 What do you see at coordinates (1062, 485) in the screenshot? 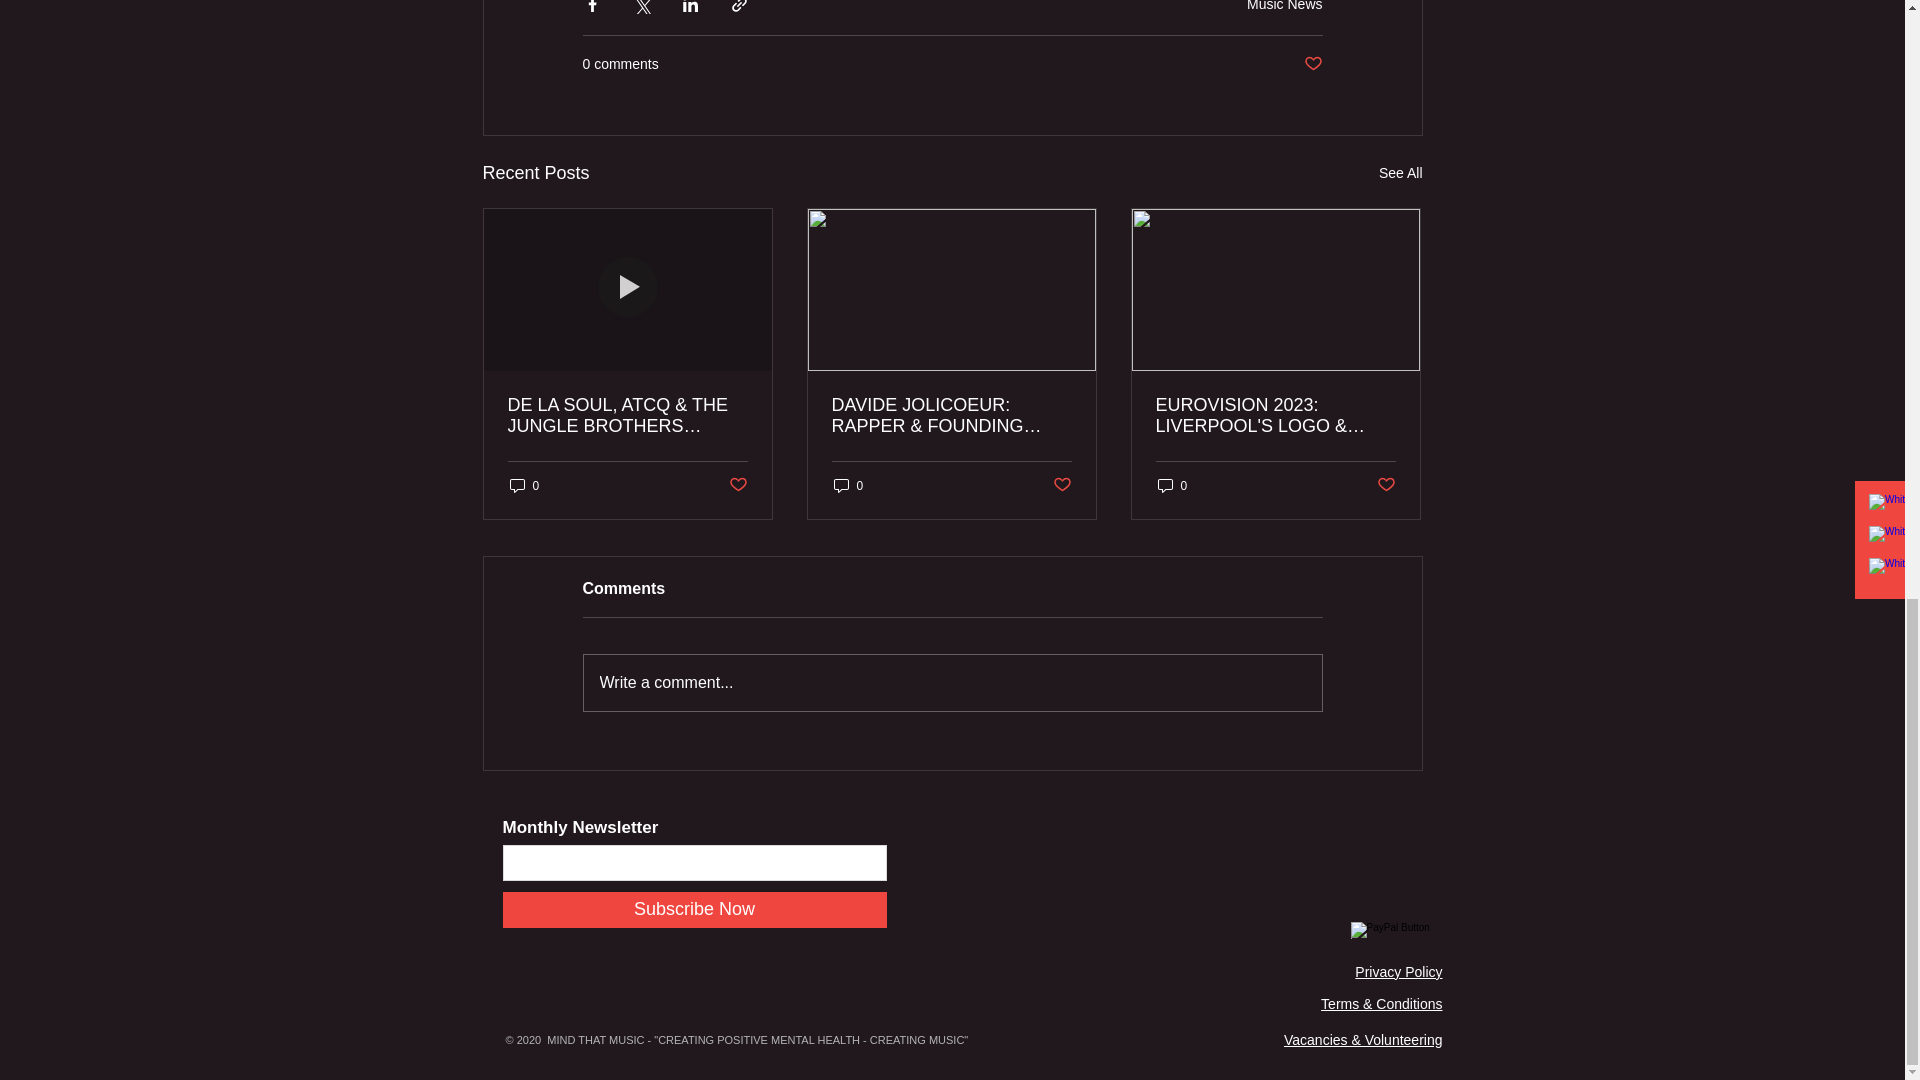
I see `Post not marked as liked` at bounding box center [1062, 485].